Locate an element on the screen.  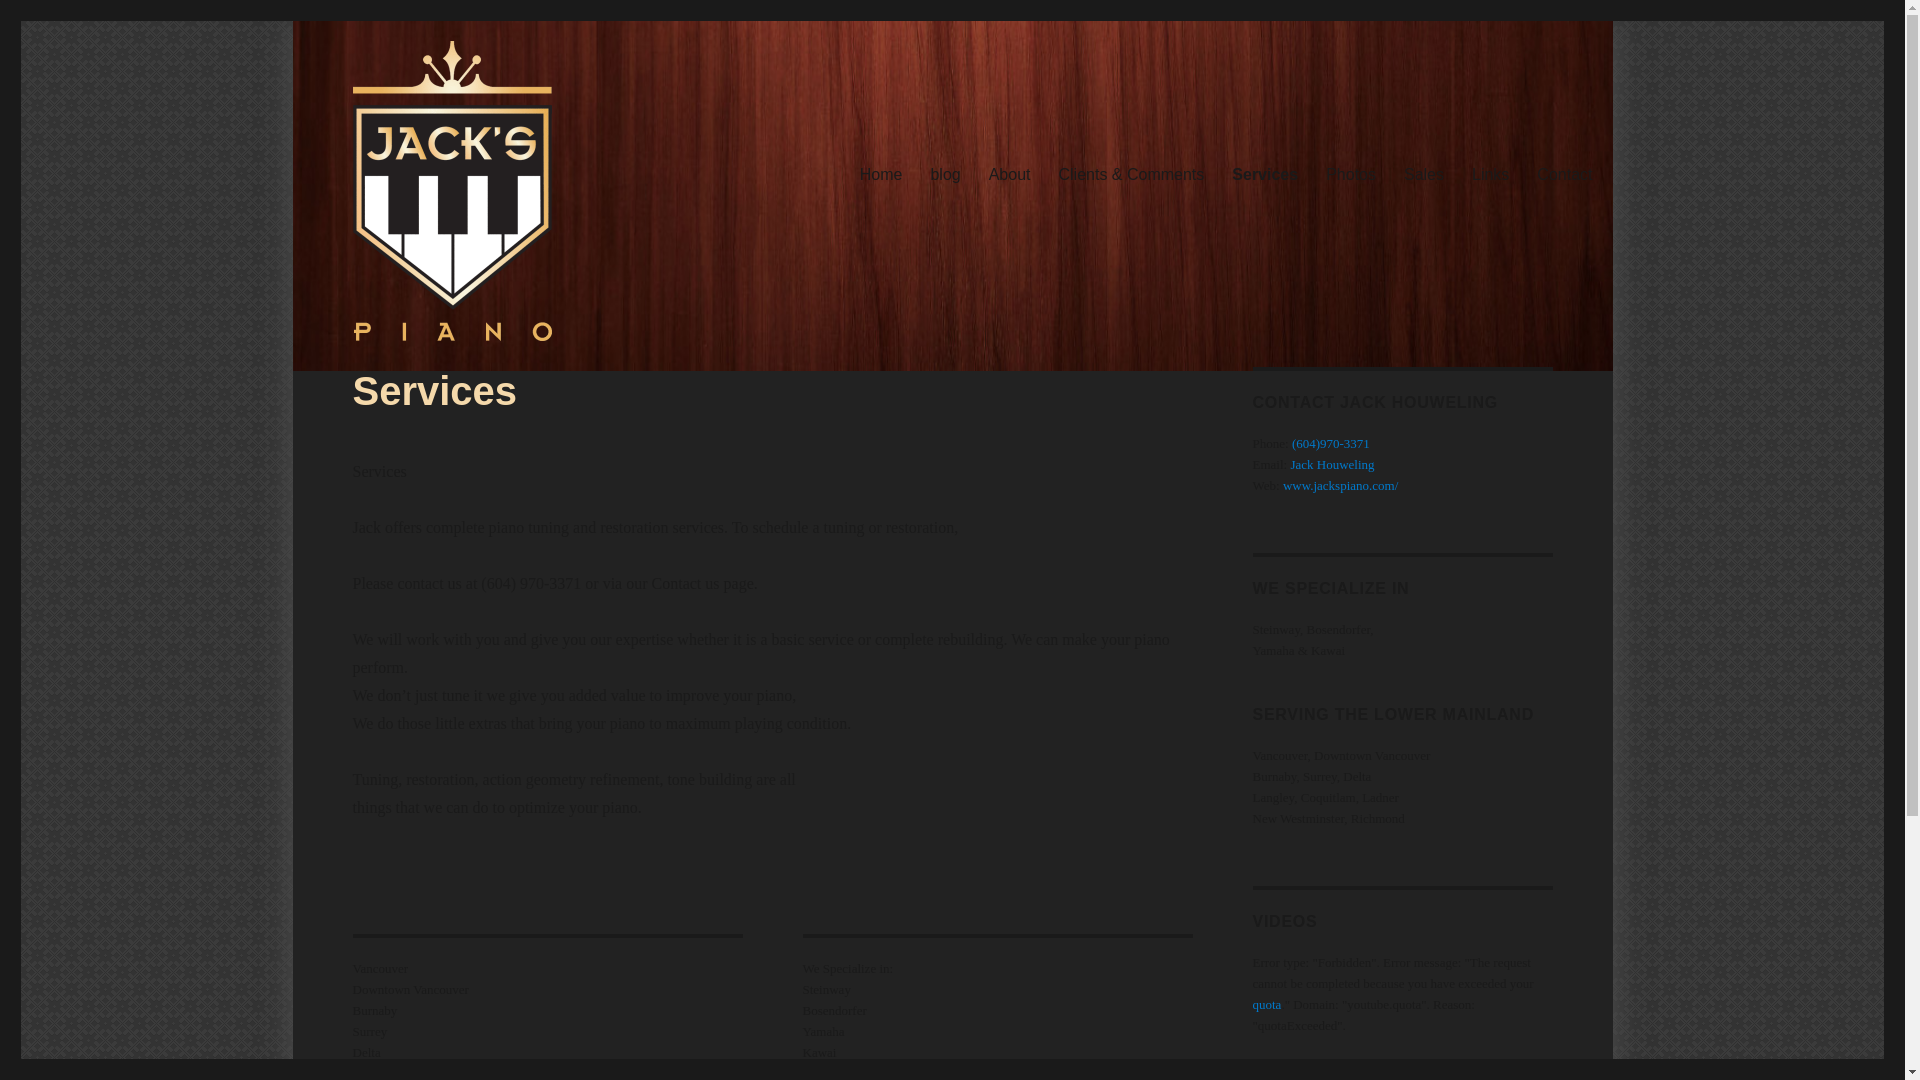
Photos is located at coordinates (1350, 174).